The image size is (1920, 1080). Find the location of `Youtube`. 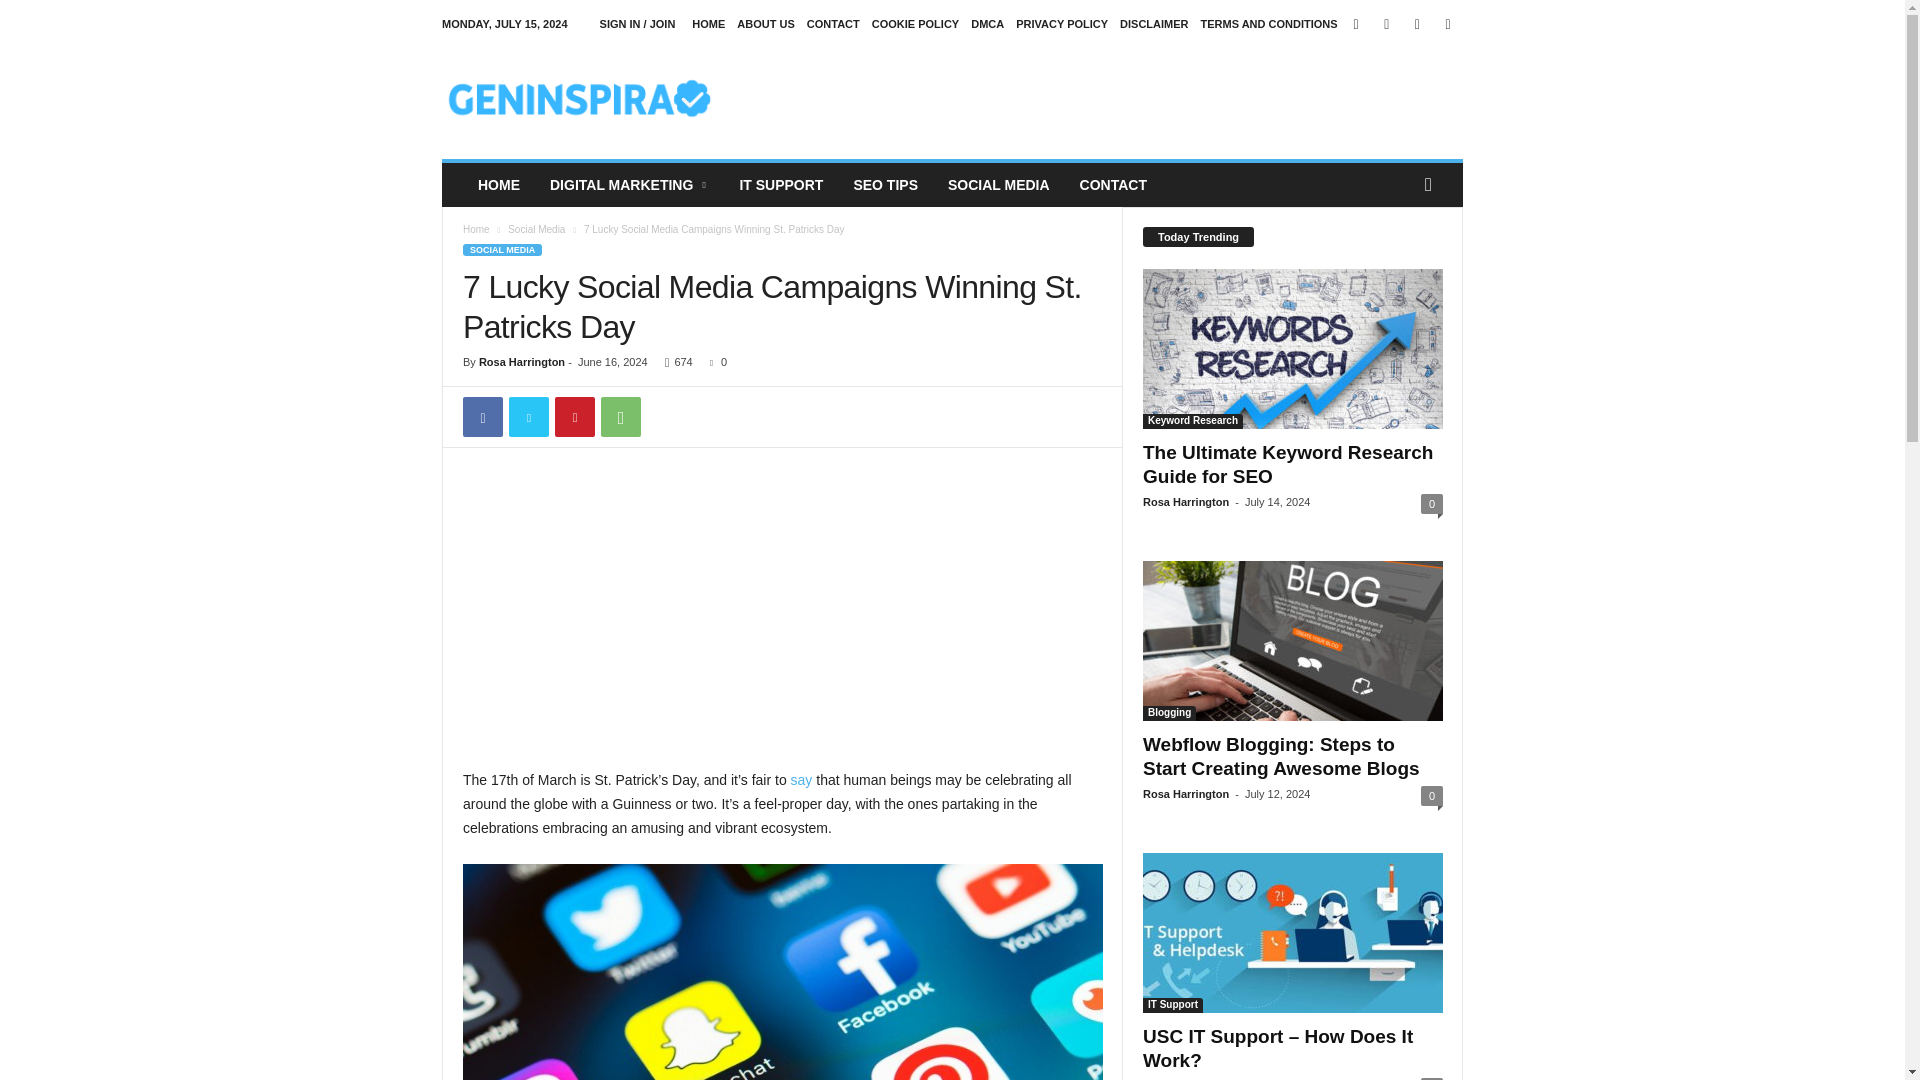

Youtube is located at coordinates (1448, 24).